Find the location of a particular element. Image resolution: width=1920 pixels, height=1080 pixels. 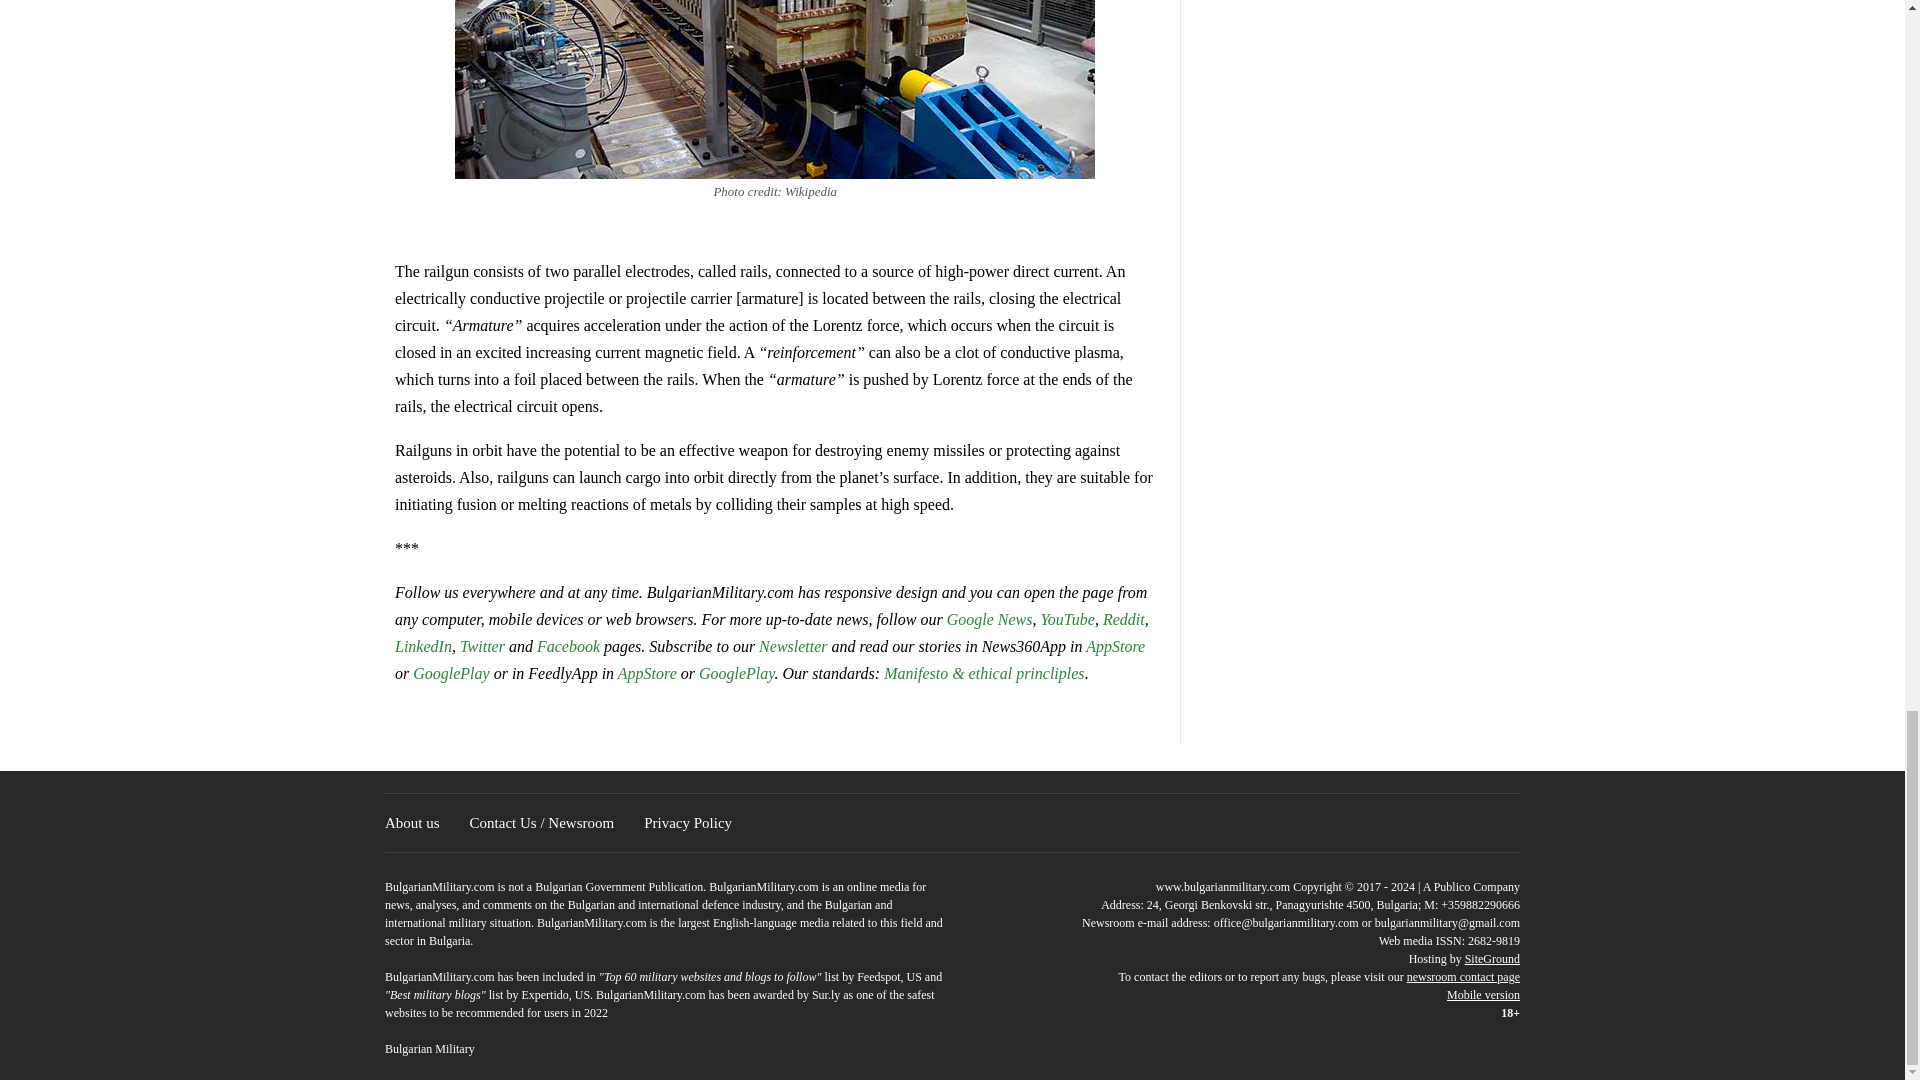

YouTube is located at coordinates (1067, 619).